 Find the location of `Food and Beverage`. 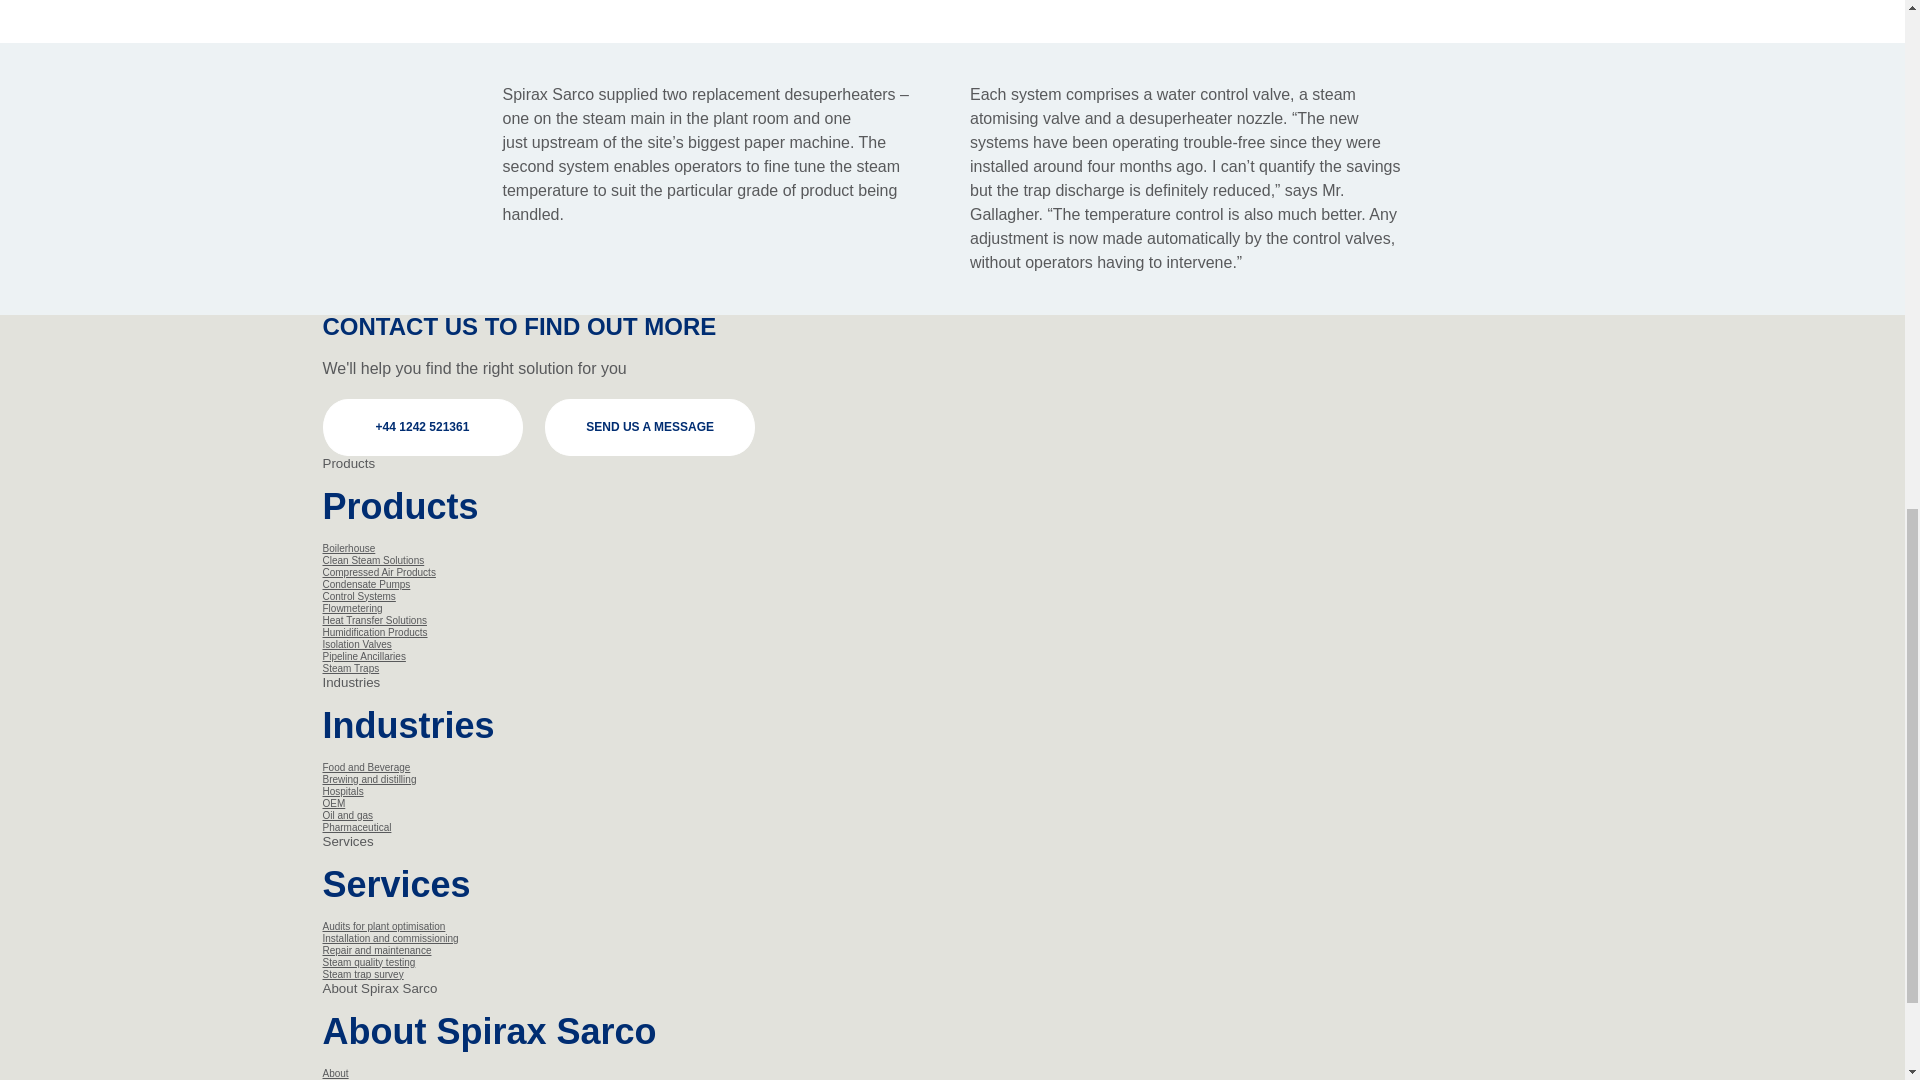

Food and Beverage is located at coordinates (366, 768).